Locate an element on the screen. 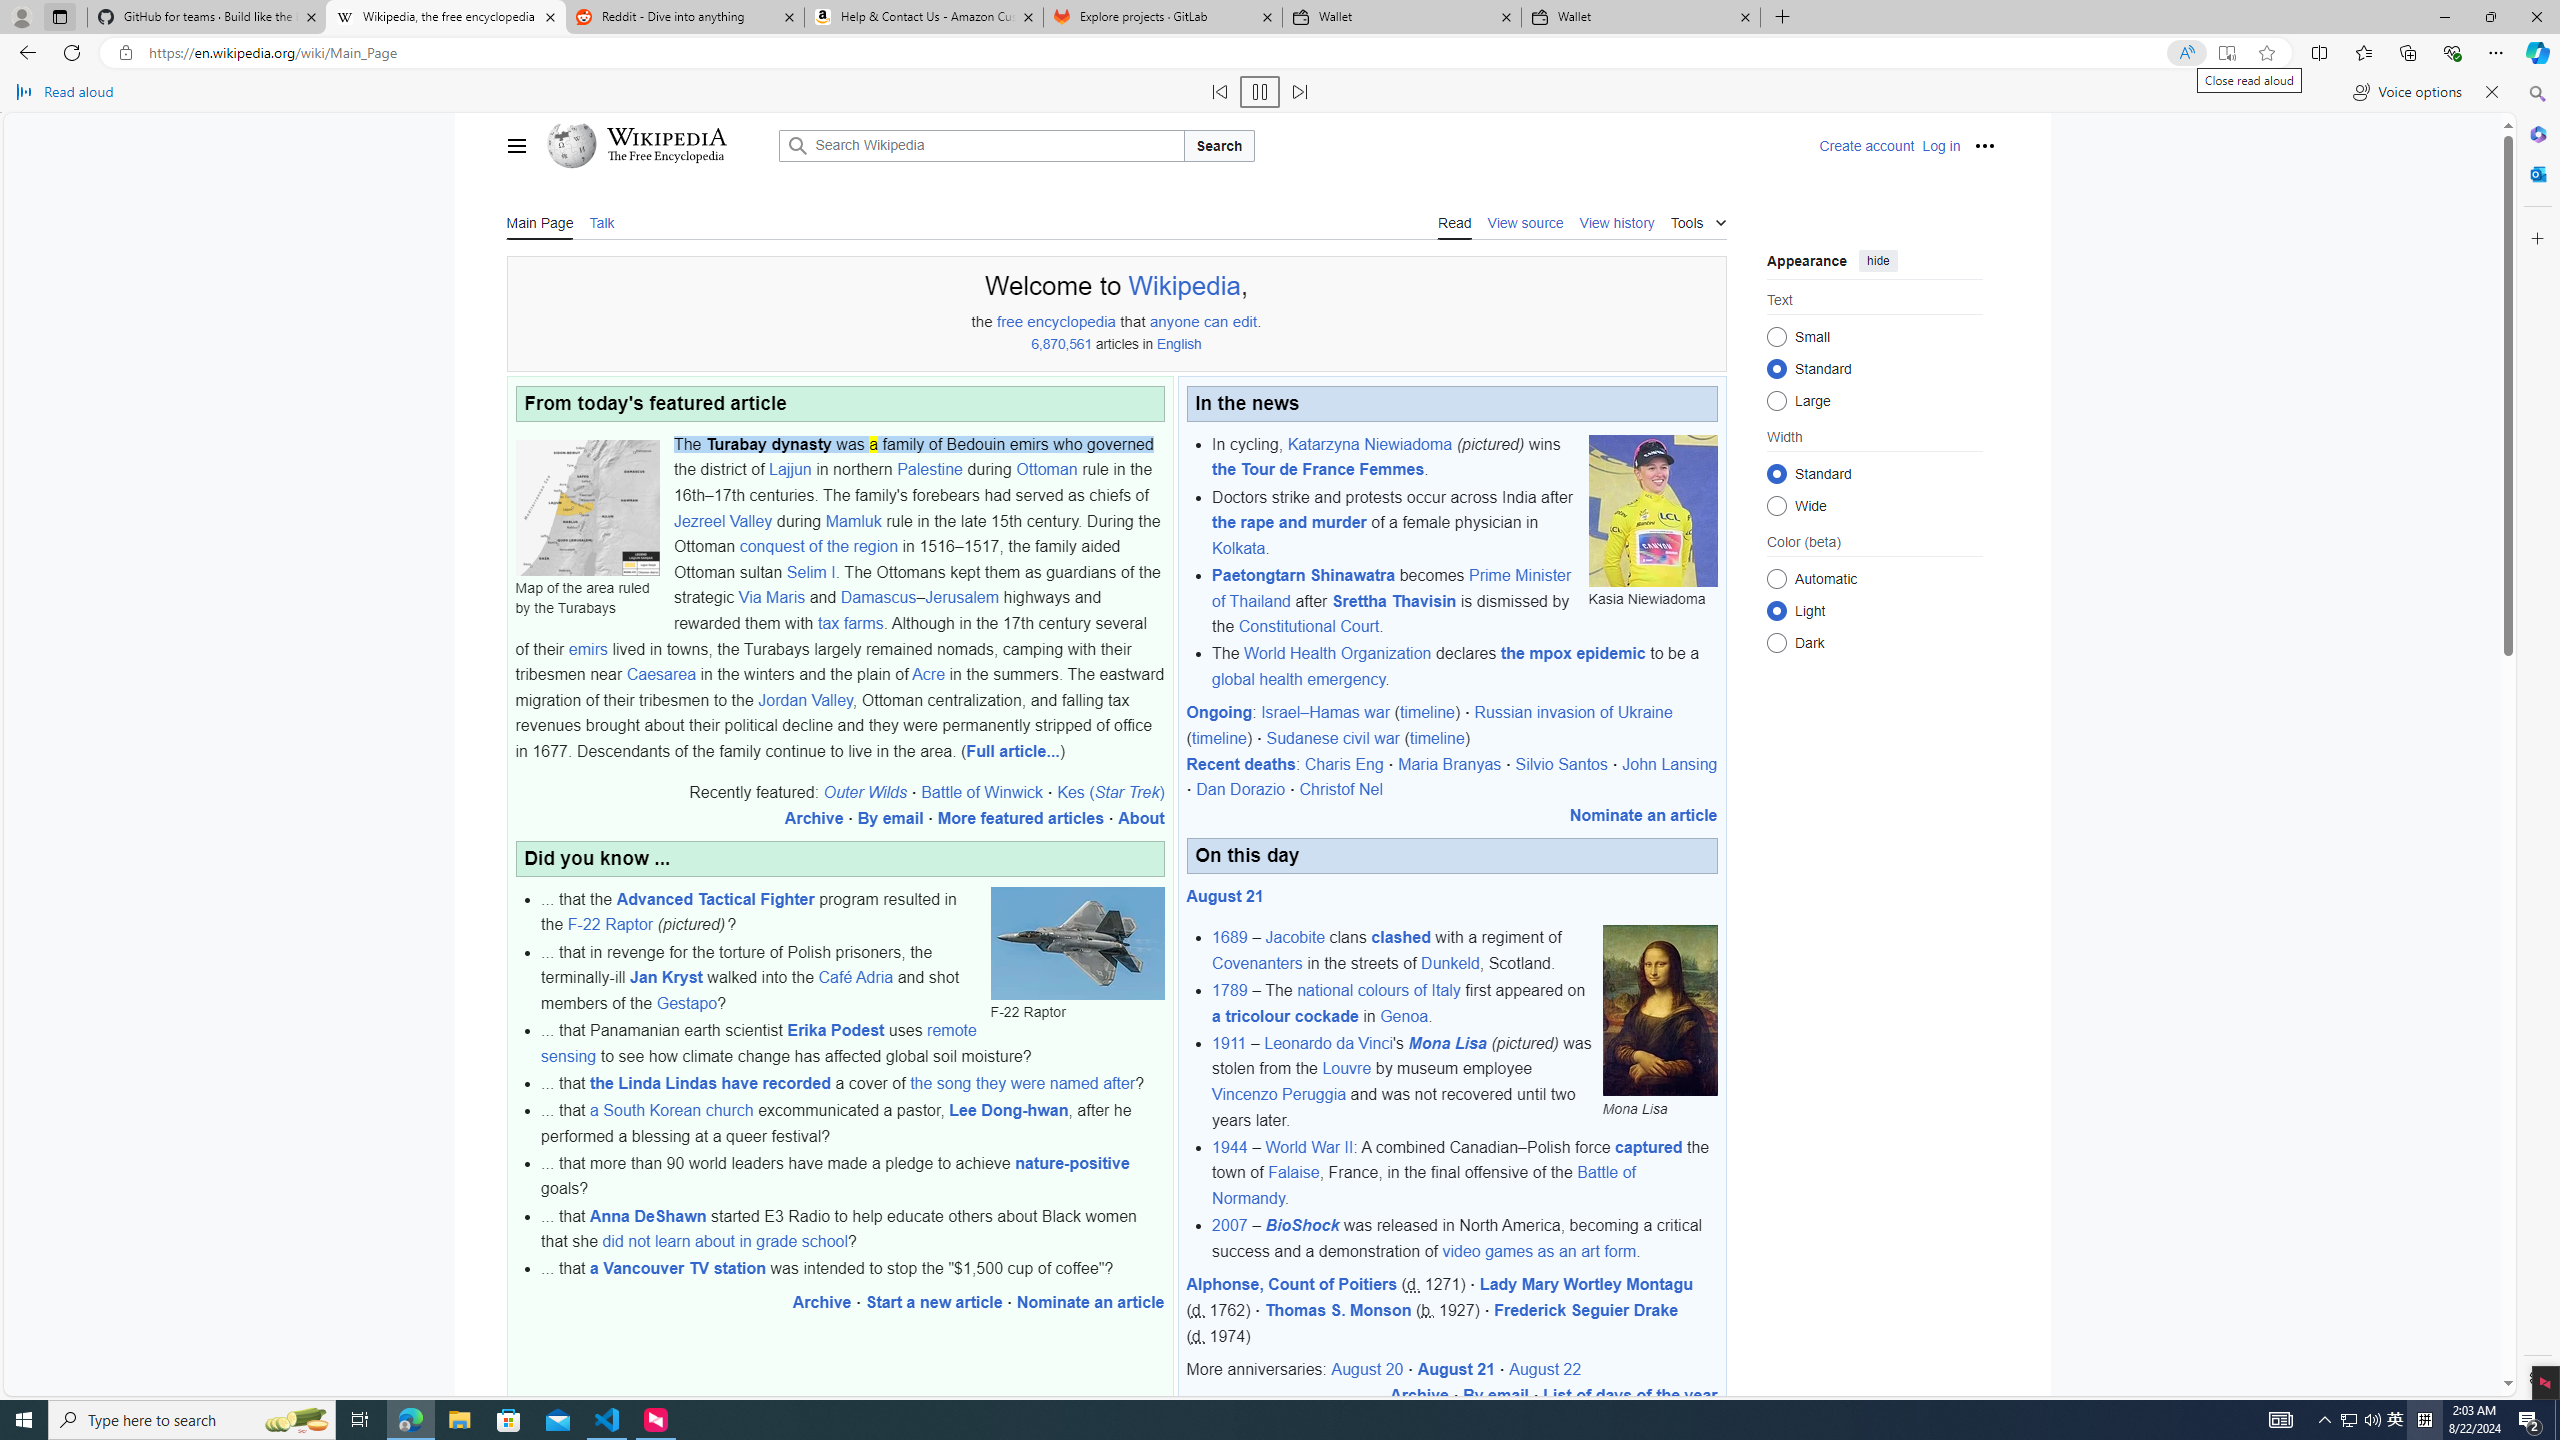  Ottoman is located at coordinates (1046, 470).